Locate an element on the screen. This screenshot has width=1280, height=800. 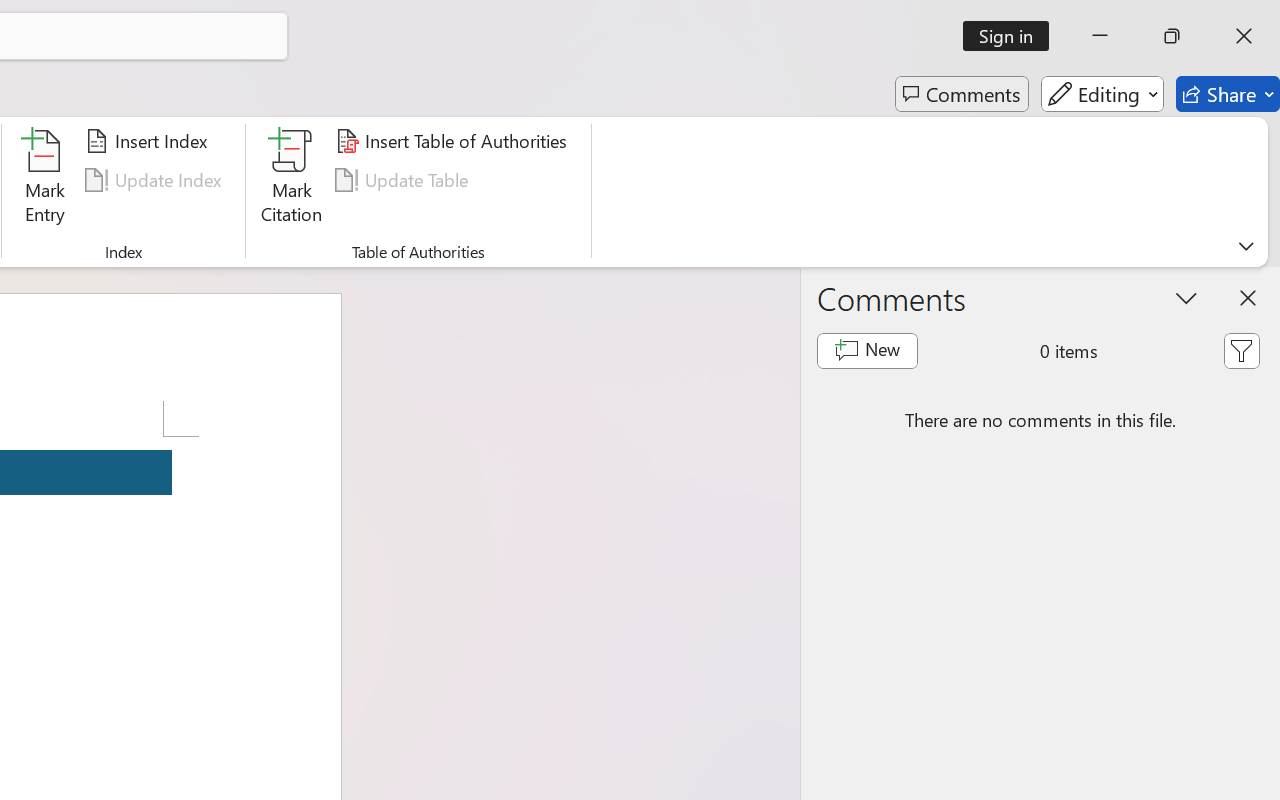
Editing is located at coordinates (1102, 94).